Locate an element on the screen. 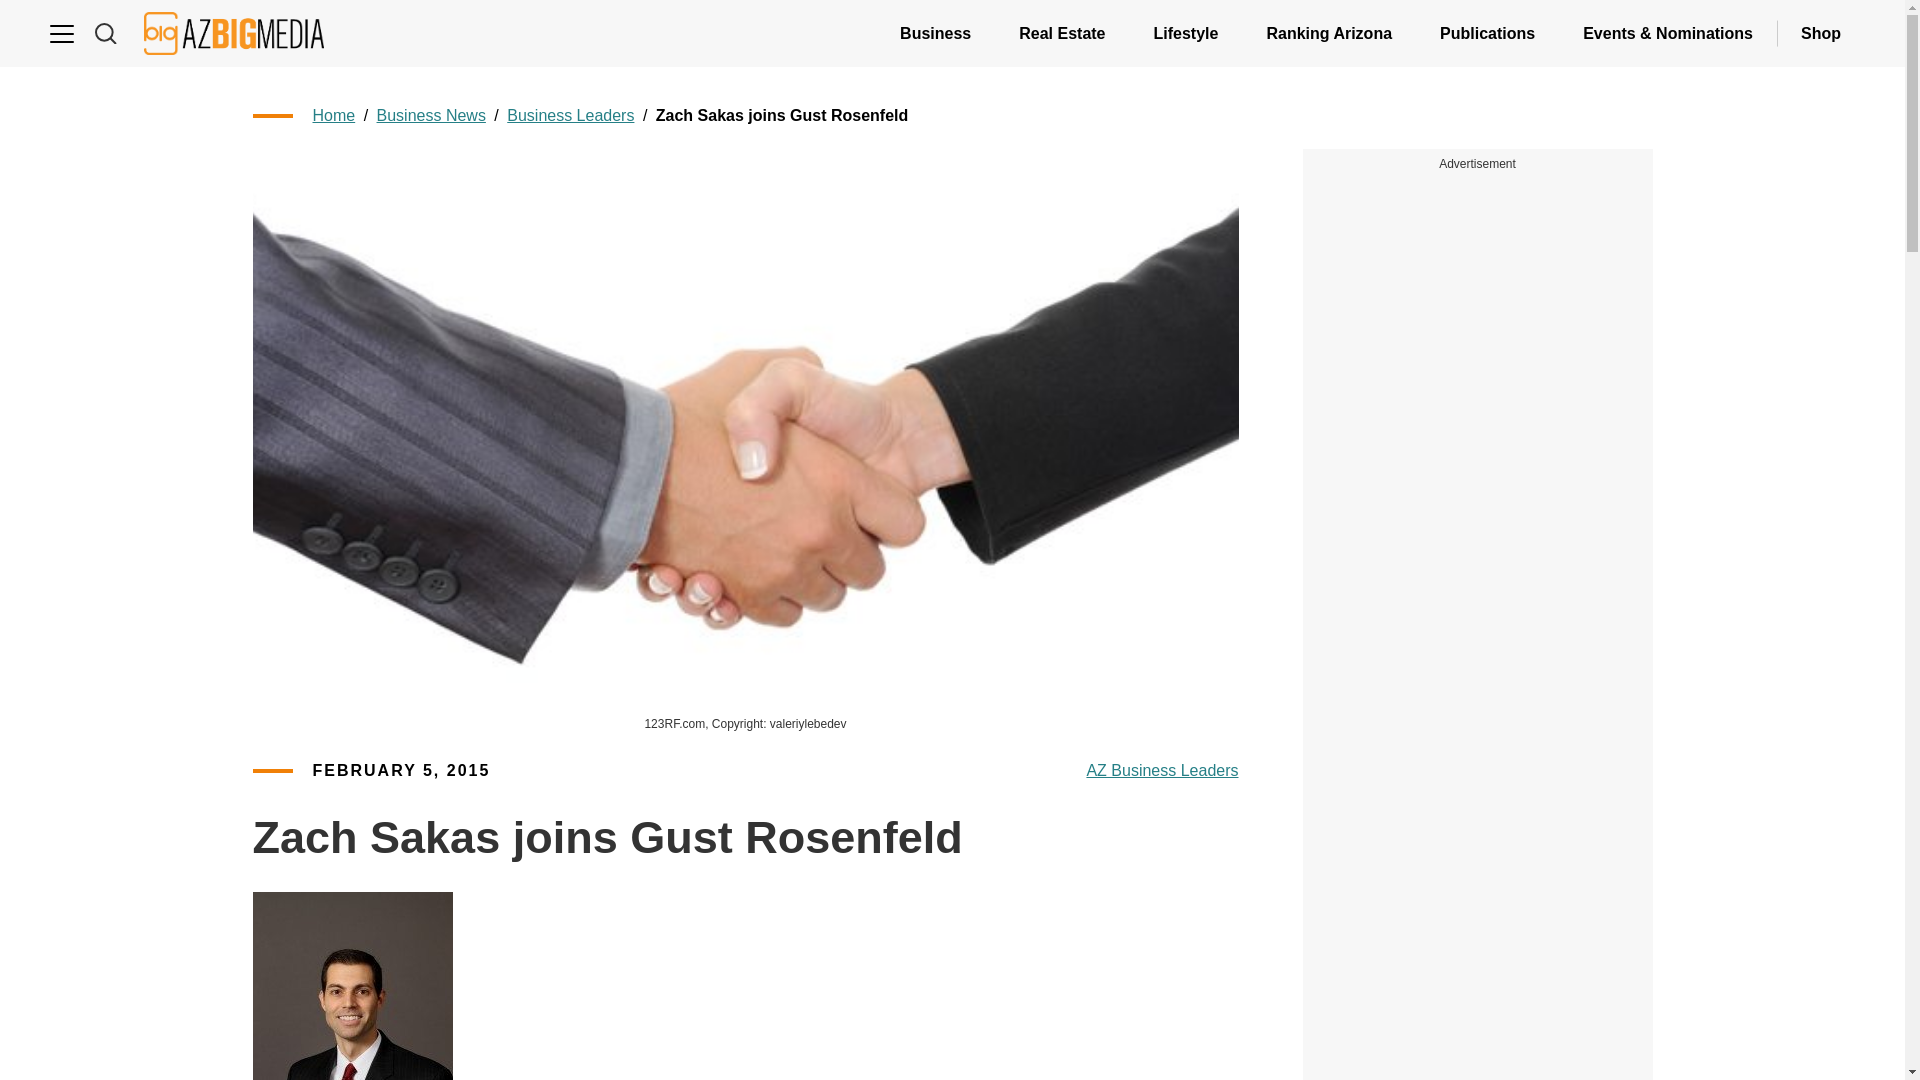 The width and height of the screenshot is (1920, 1080). 3rd party ad content is located at coordinates (1478, 304).